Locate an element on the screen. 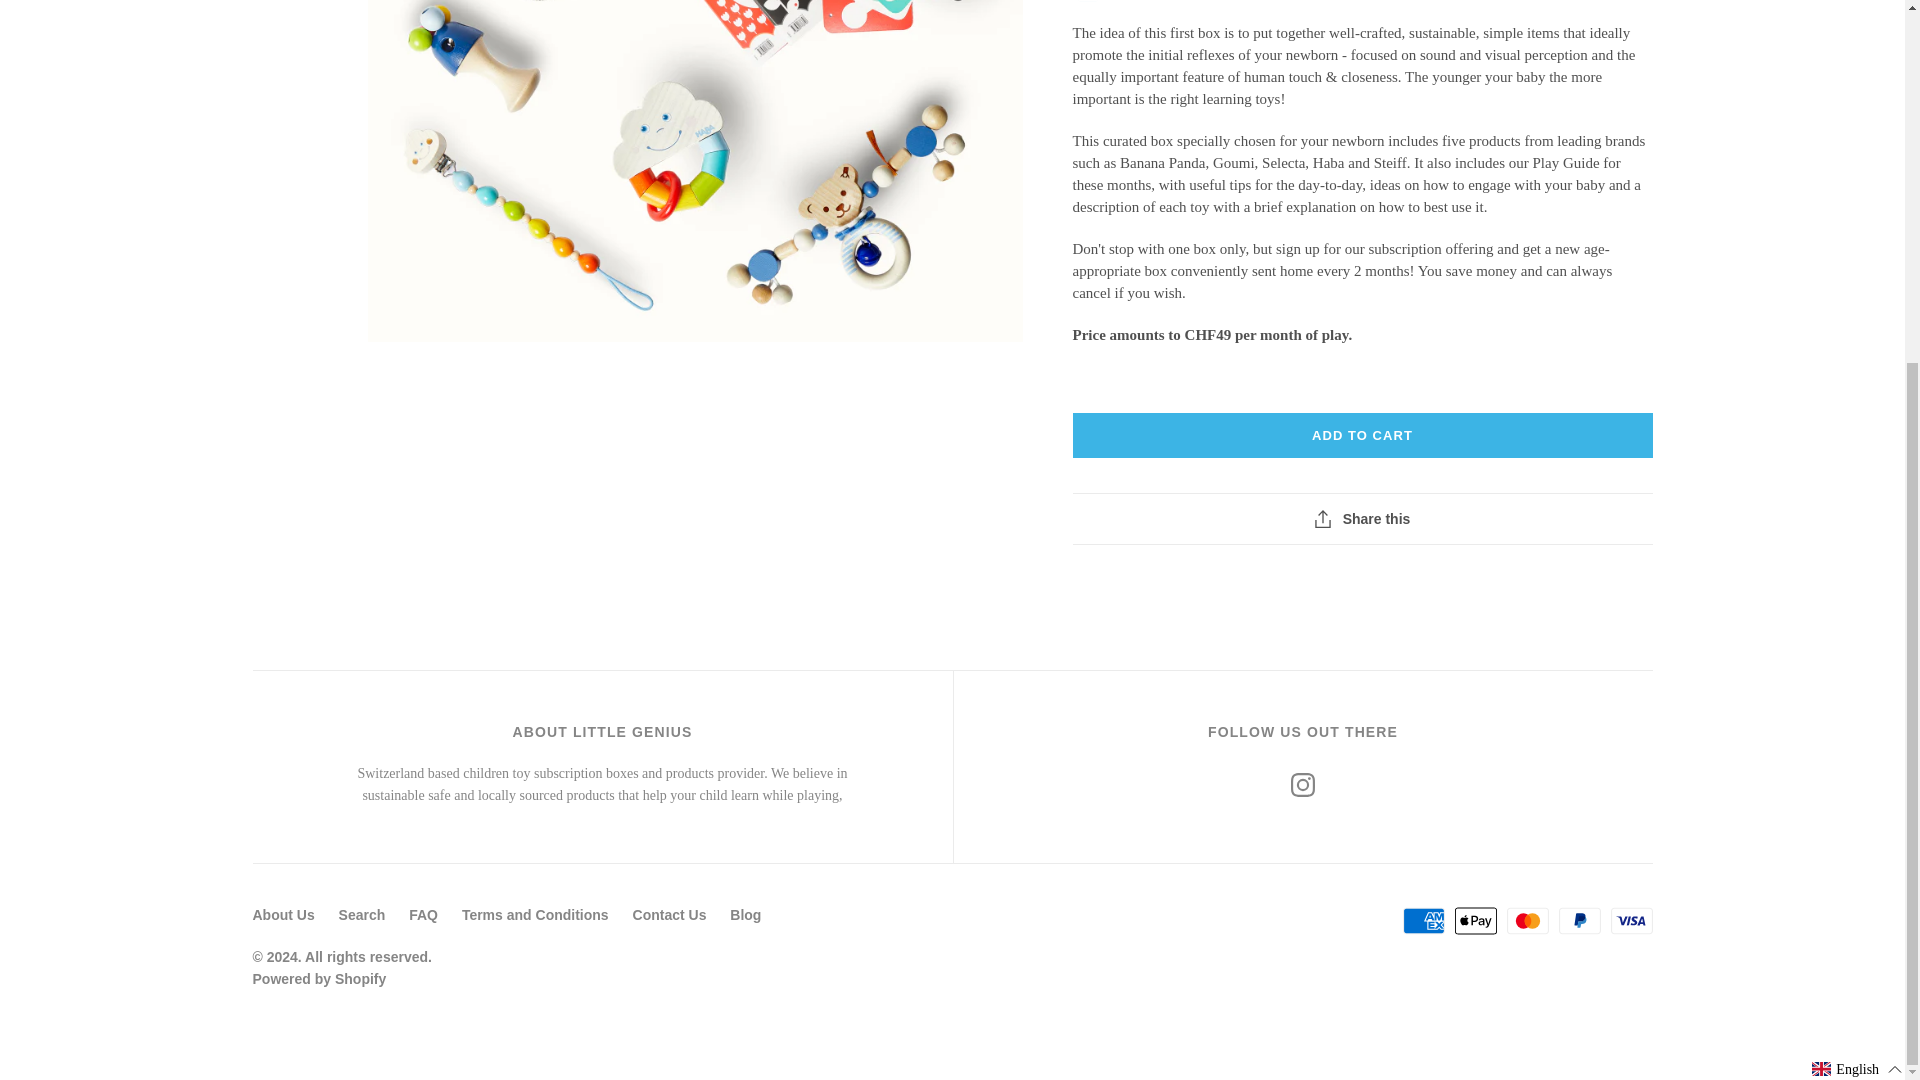 The image size is (1920, 1080). Visa is located at coordinates (1630, 920).